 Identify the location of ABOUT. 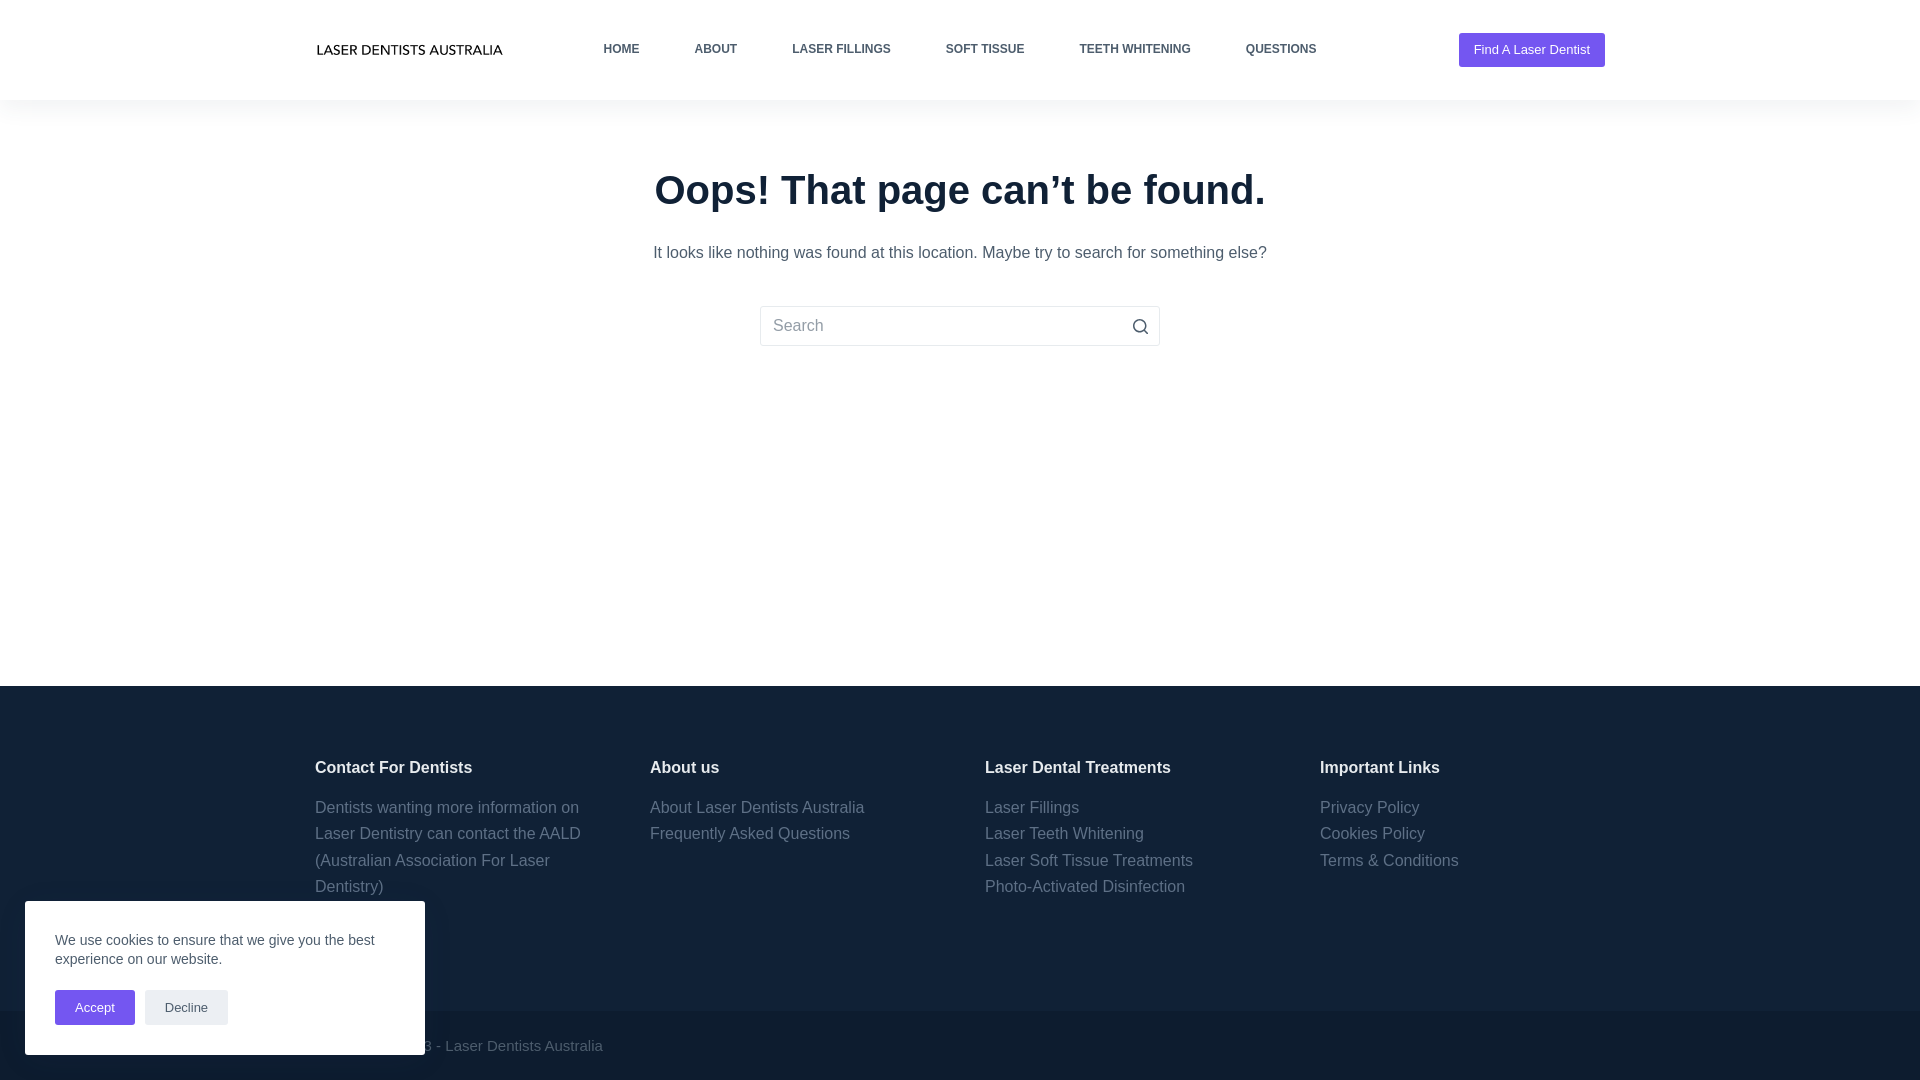
(716, 50).